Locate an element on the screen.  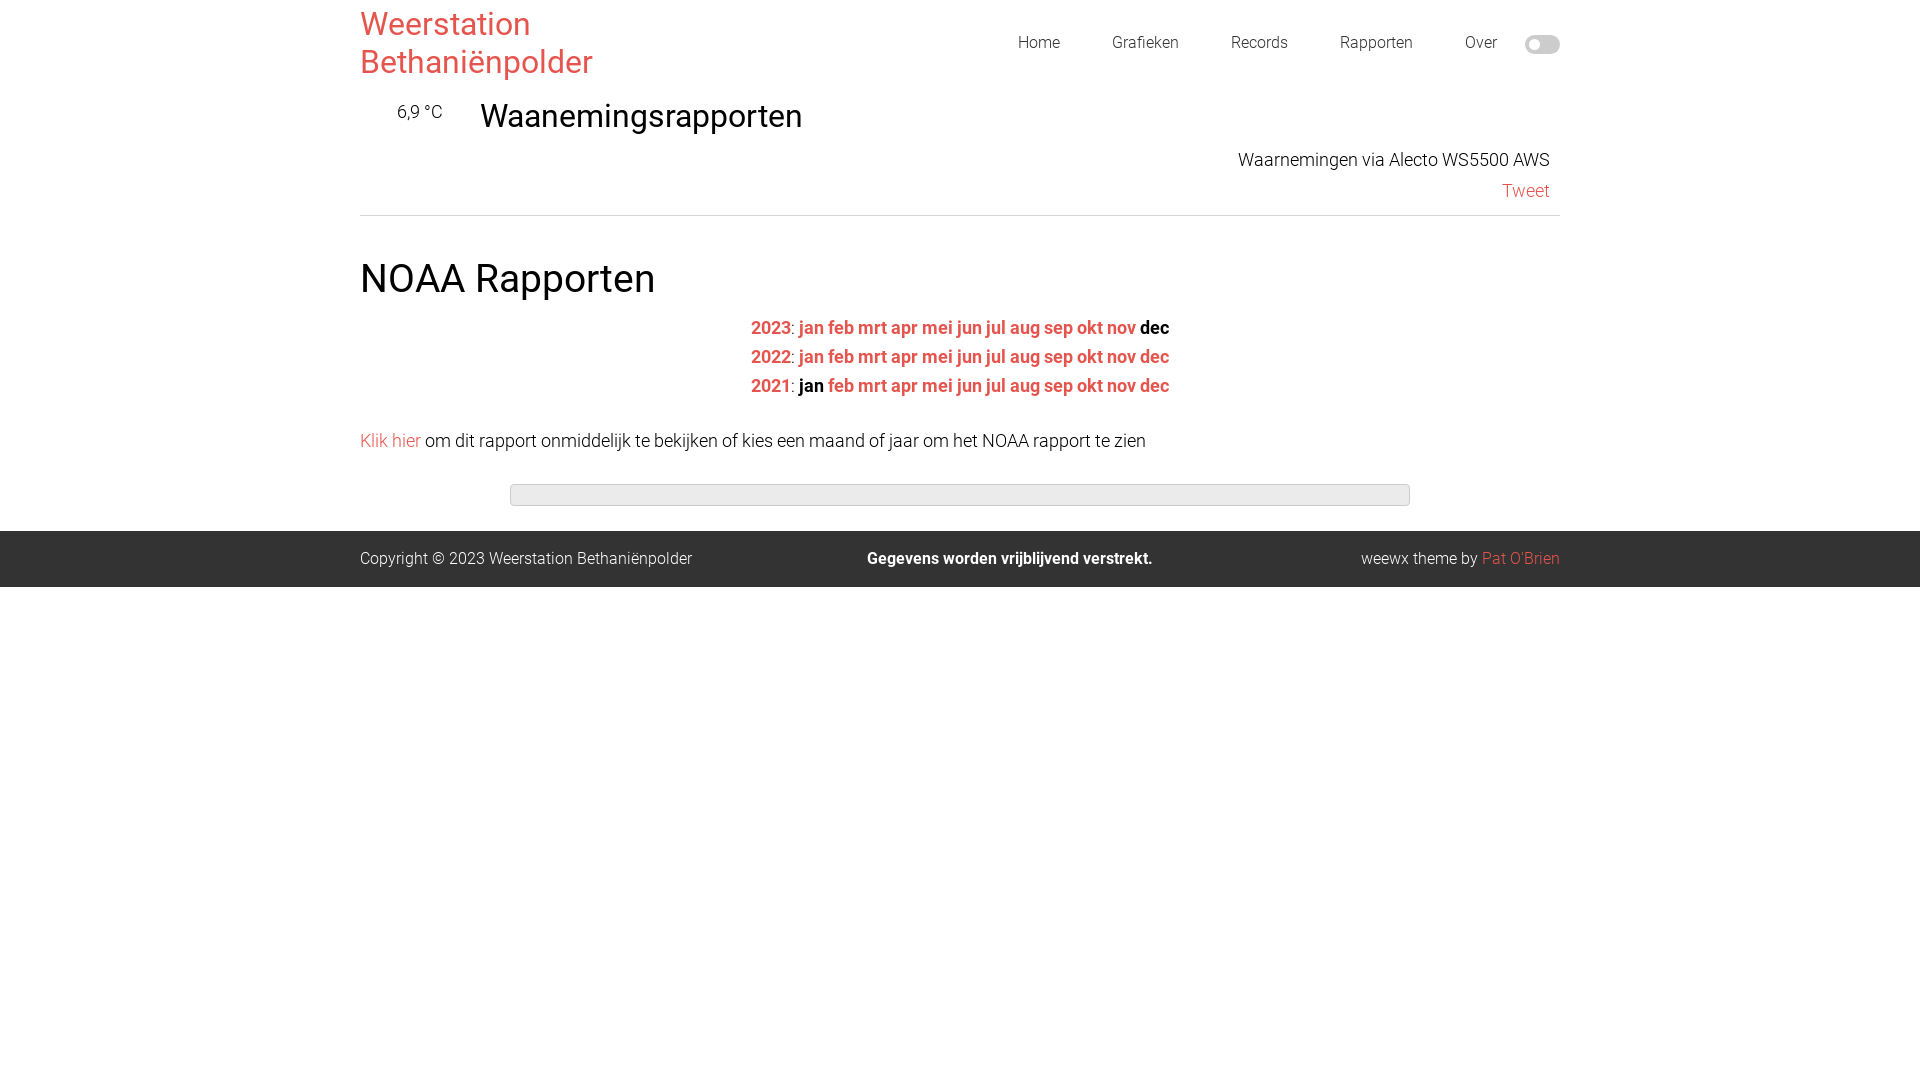
Grafieken is located at coordinates (1146, 43).